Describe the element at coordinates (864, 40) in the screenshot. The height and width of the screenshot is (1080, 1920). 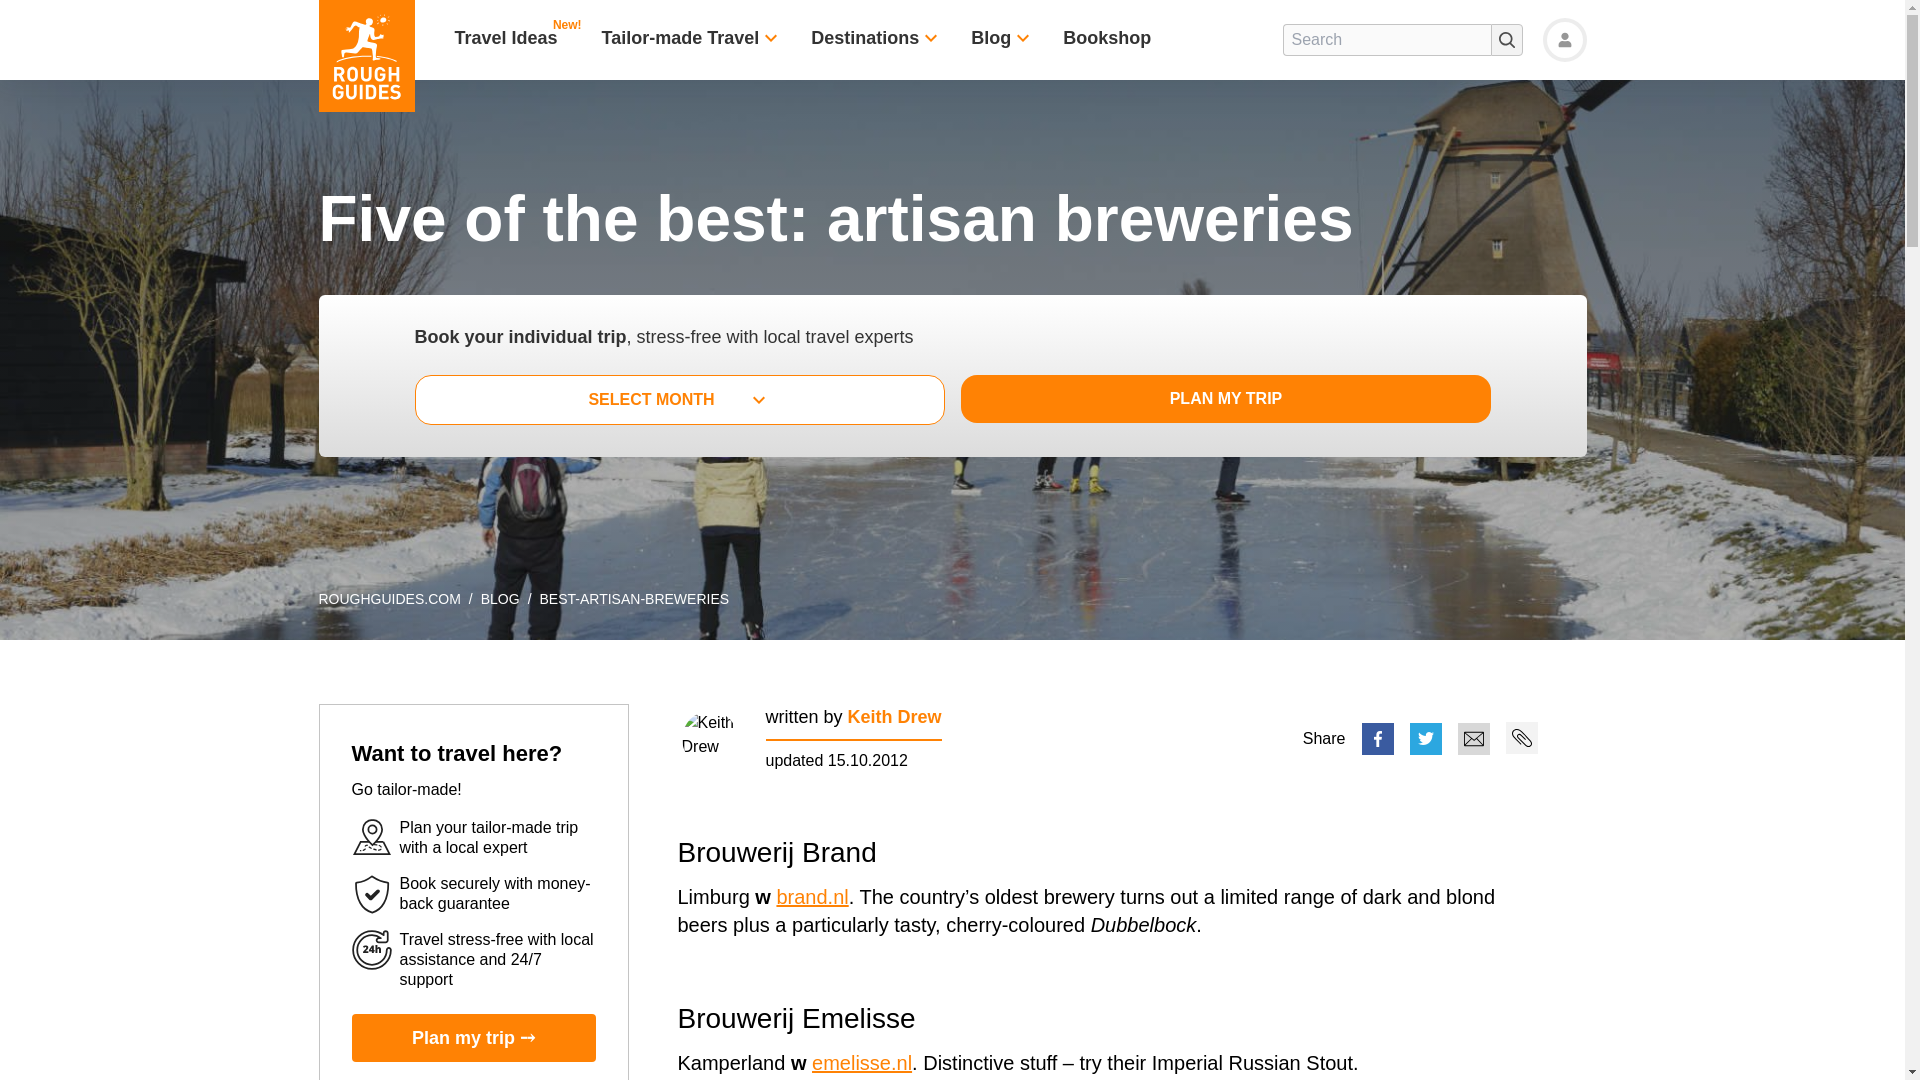
I see `Destinations` at that location.